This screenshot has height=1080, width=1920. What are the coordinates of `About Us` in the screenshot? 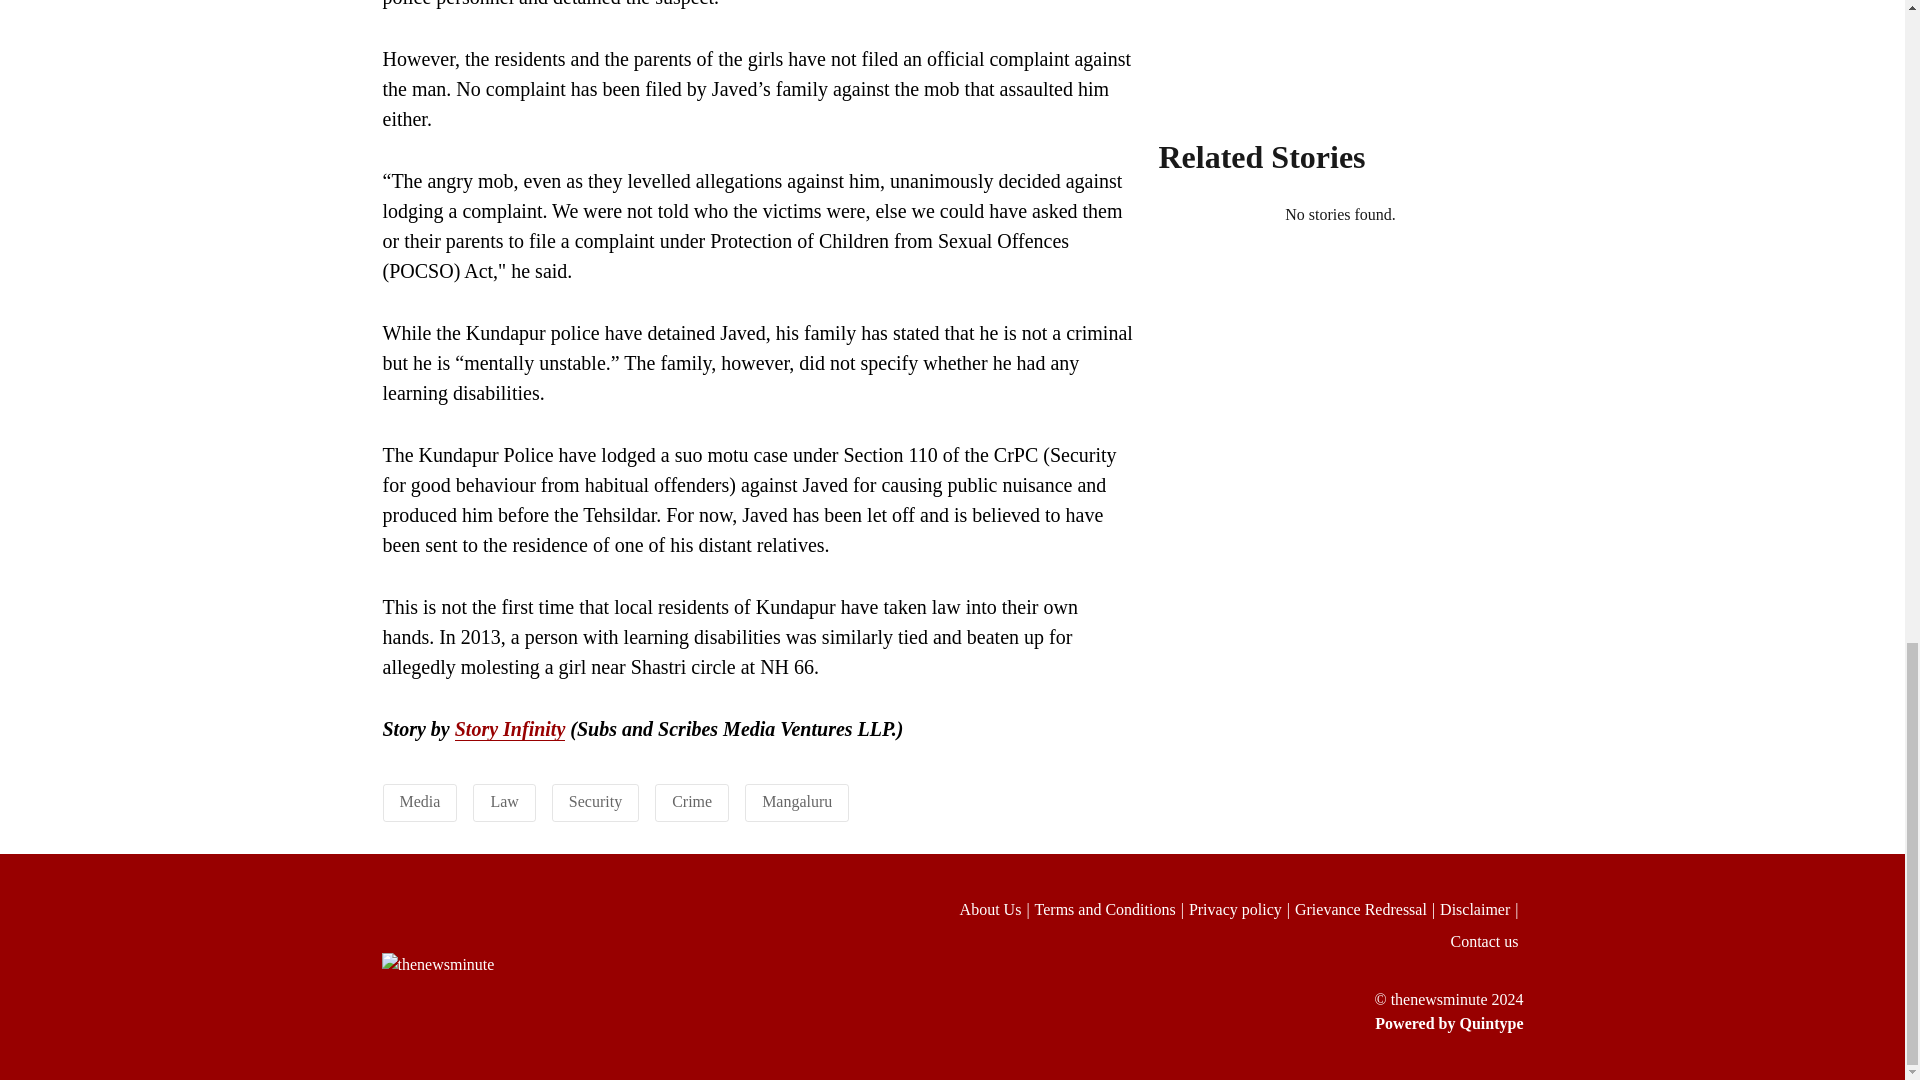 It's located at (997, 910).